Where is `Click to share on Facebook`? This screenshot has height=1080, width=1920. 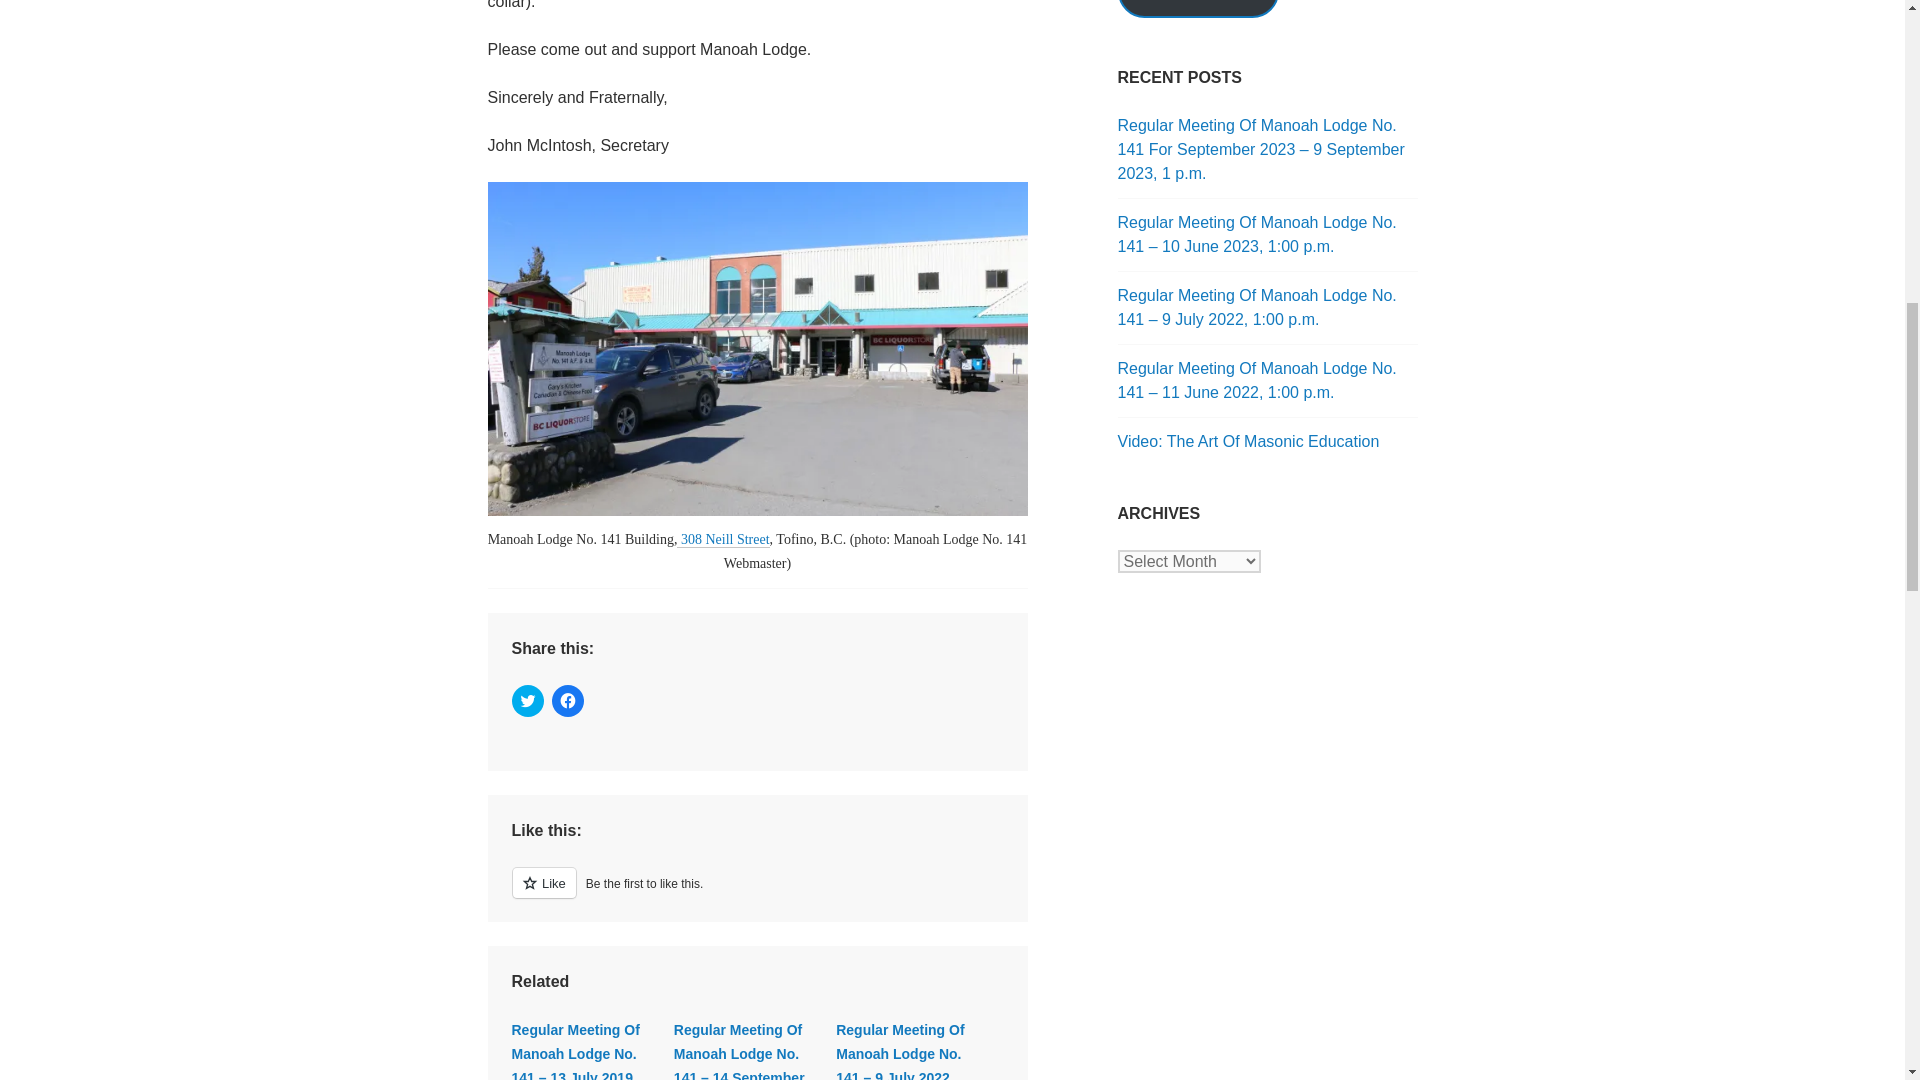 Click to share on Facebook is located at coordinates (568, 700).